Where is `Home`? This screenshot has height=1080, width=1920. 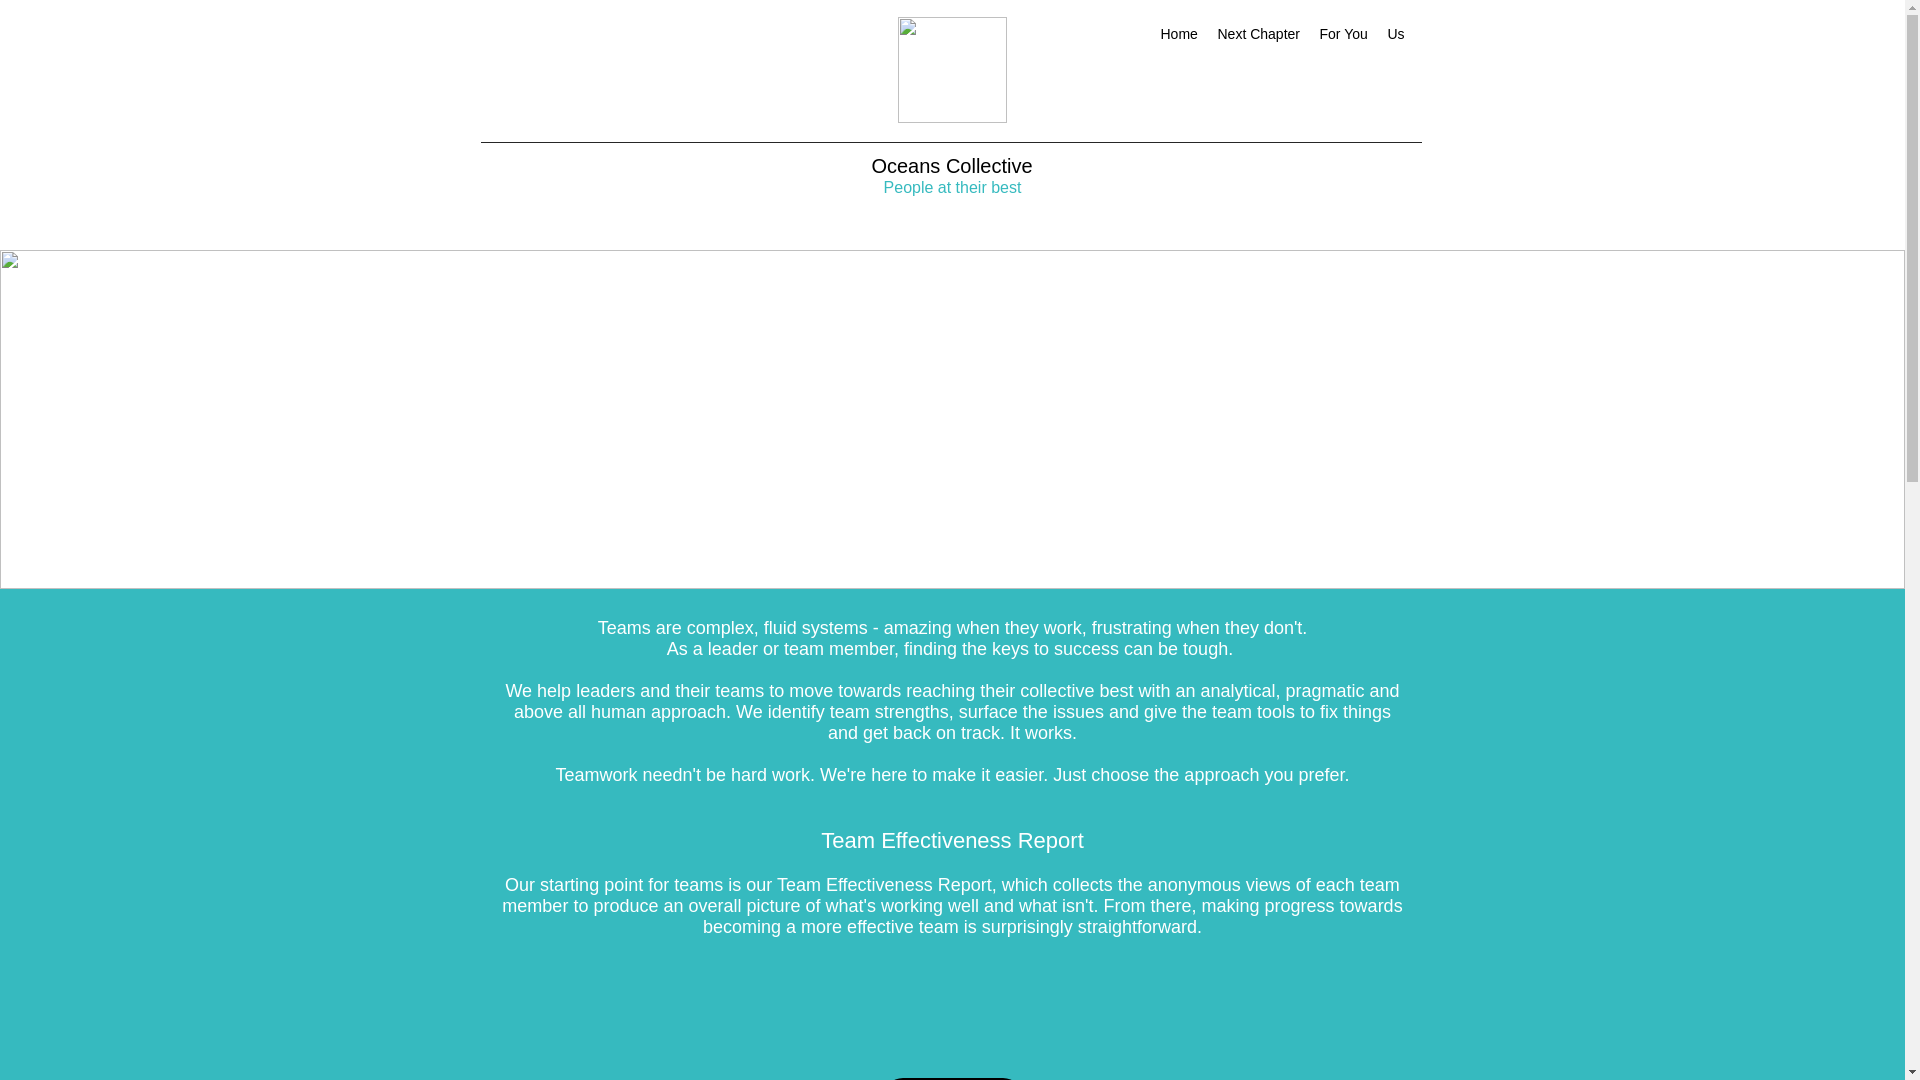
Home is located at coordinates (1178, 34).